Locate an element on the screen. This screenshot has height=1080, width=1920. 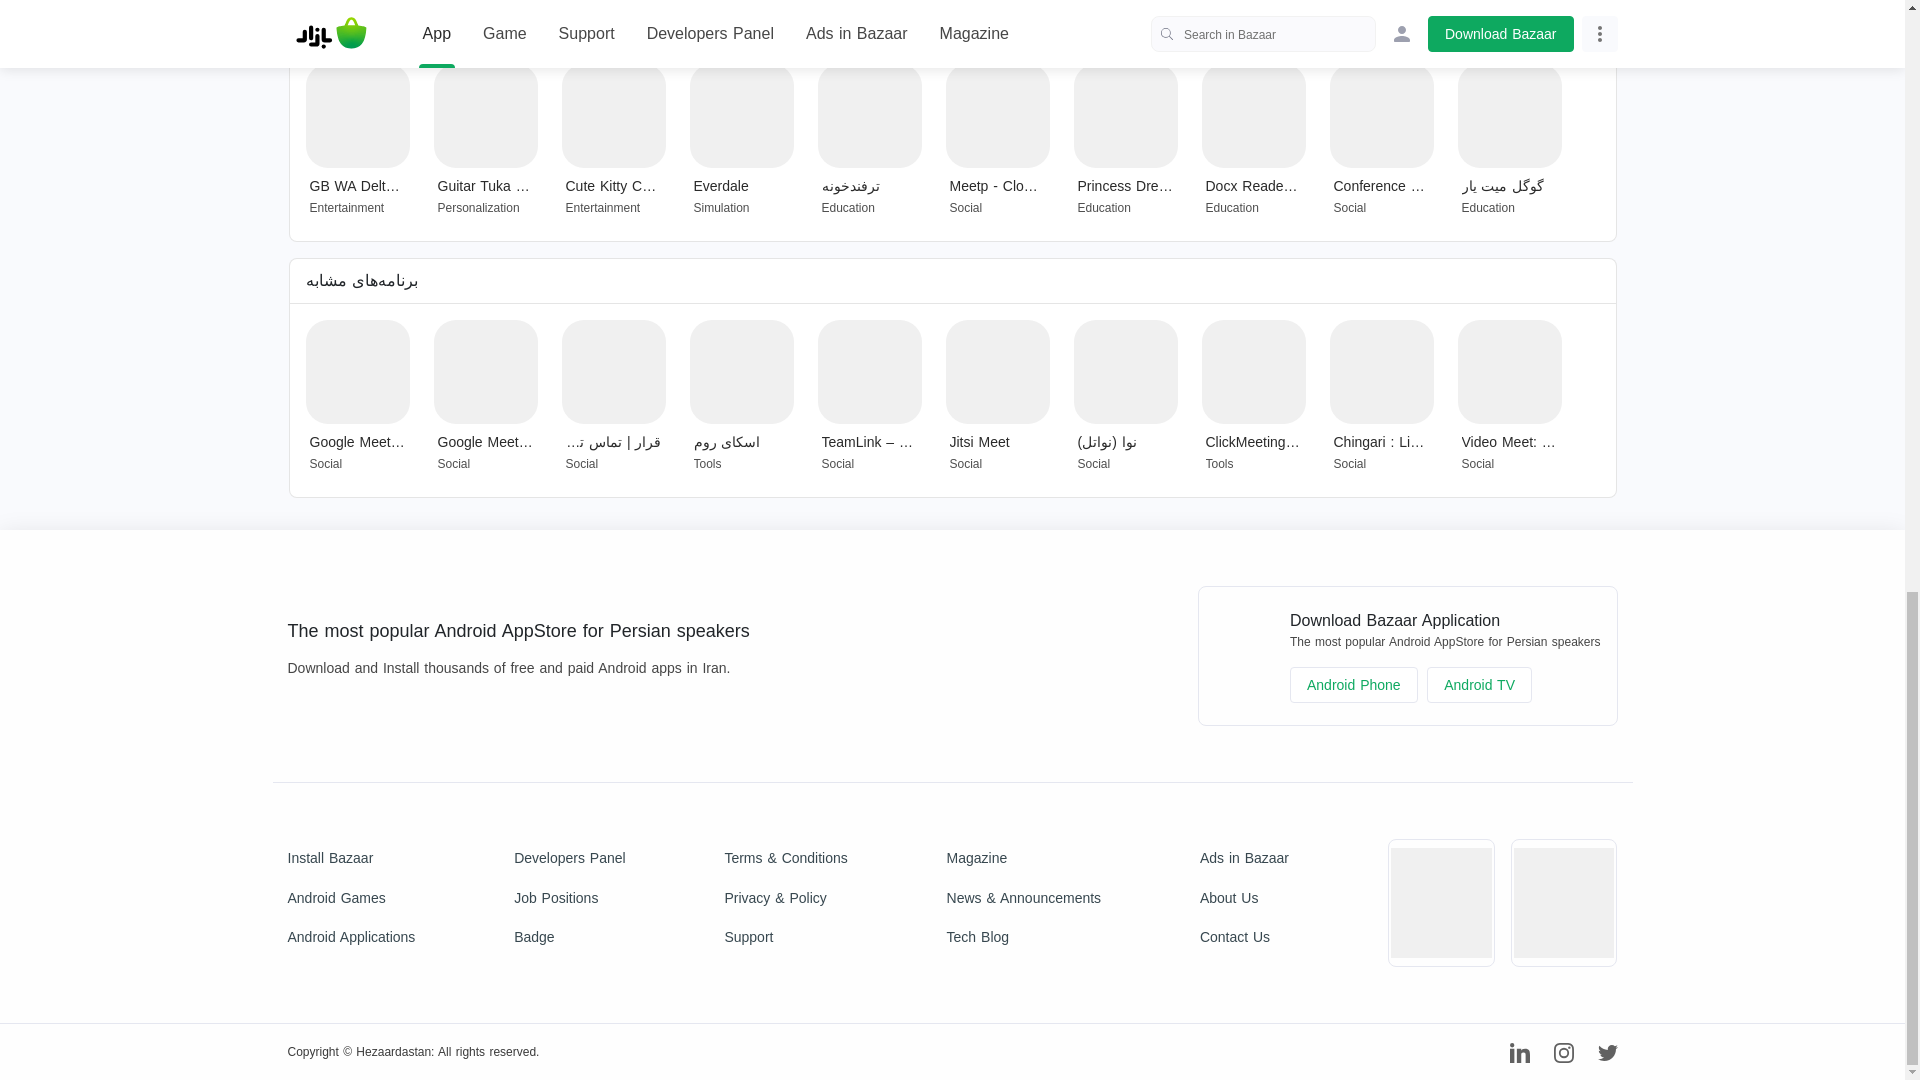
Install Bazaar is located at coordinates (352, 858).